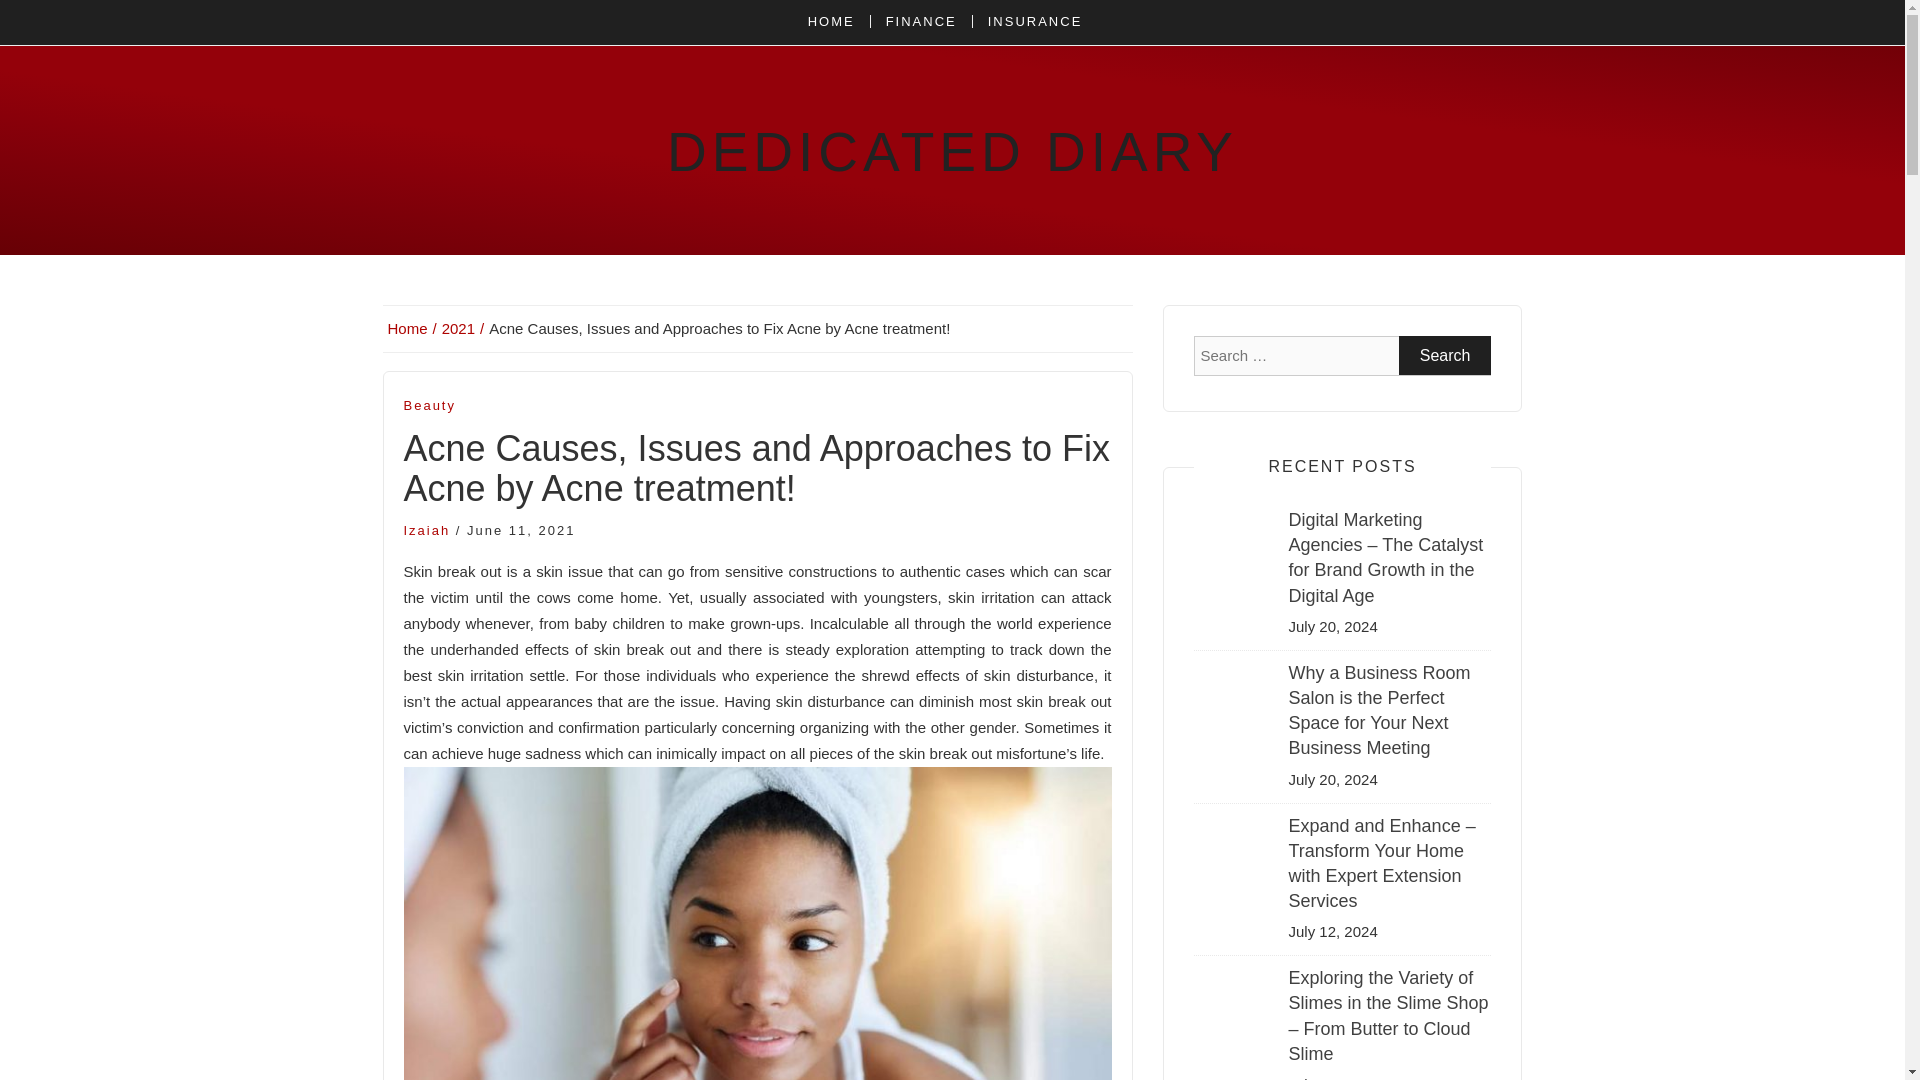  I want to click on FINANCE, so click(920, 22).